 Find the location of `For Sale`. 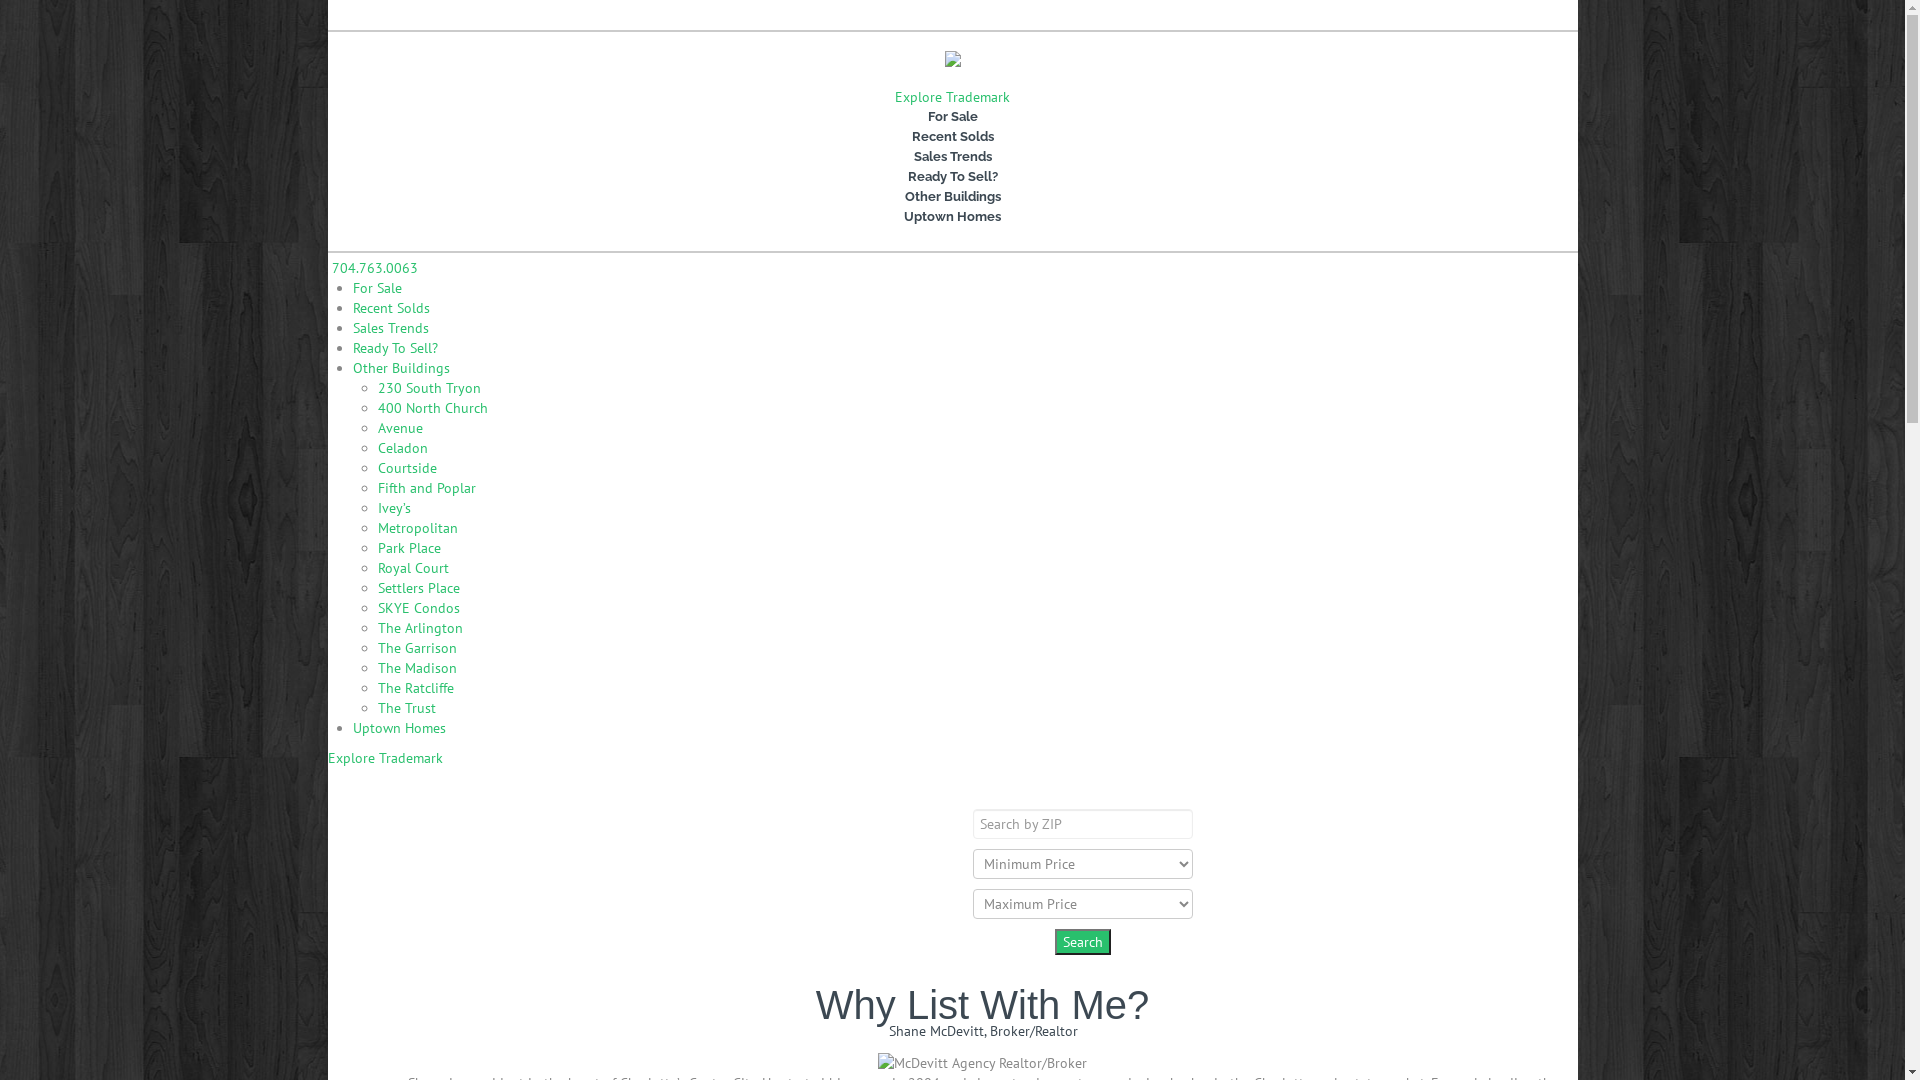

For Sale is located at coordinates (376, 288).